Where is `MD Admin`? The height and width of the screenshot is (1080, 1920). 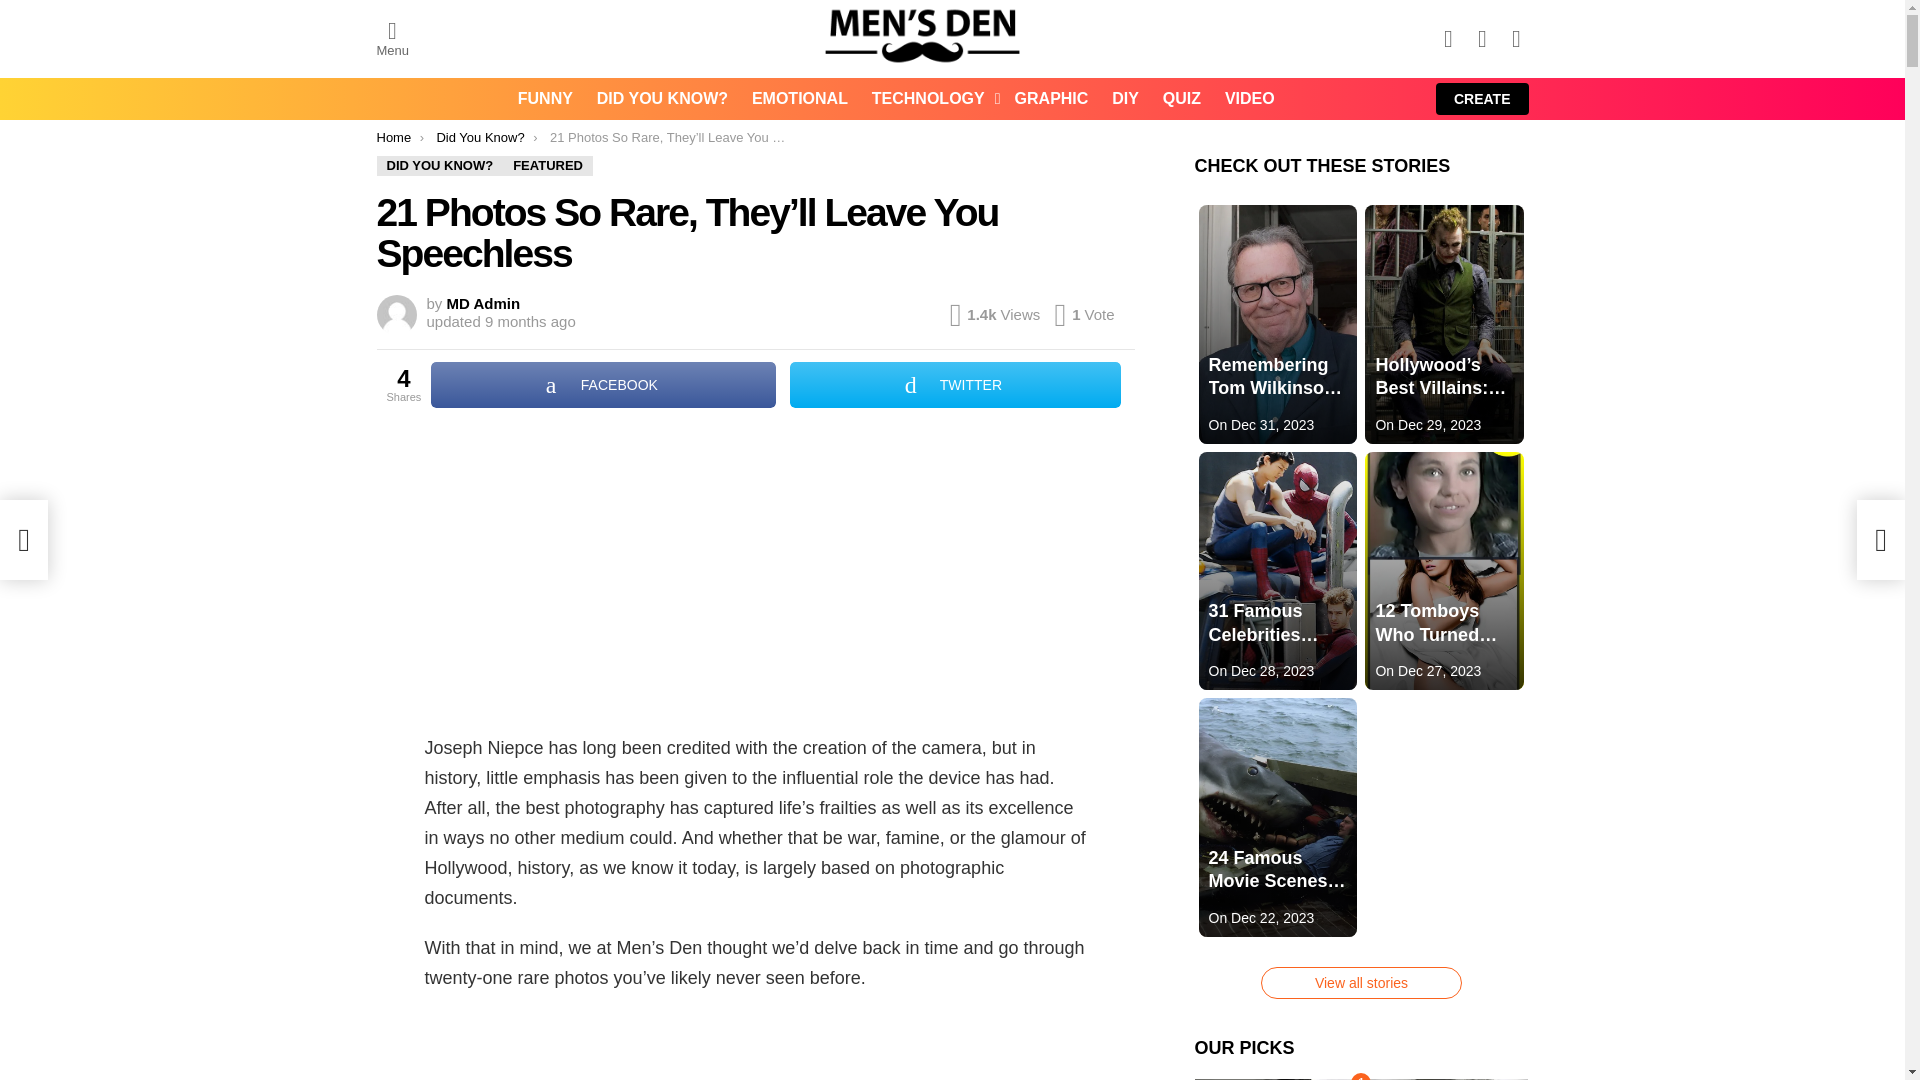 MD Admin is located at coordinates (484, 303).